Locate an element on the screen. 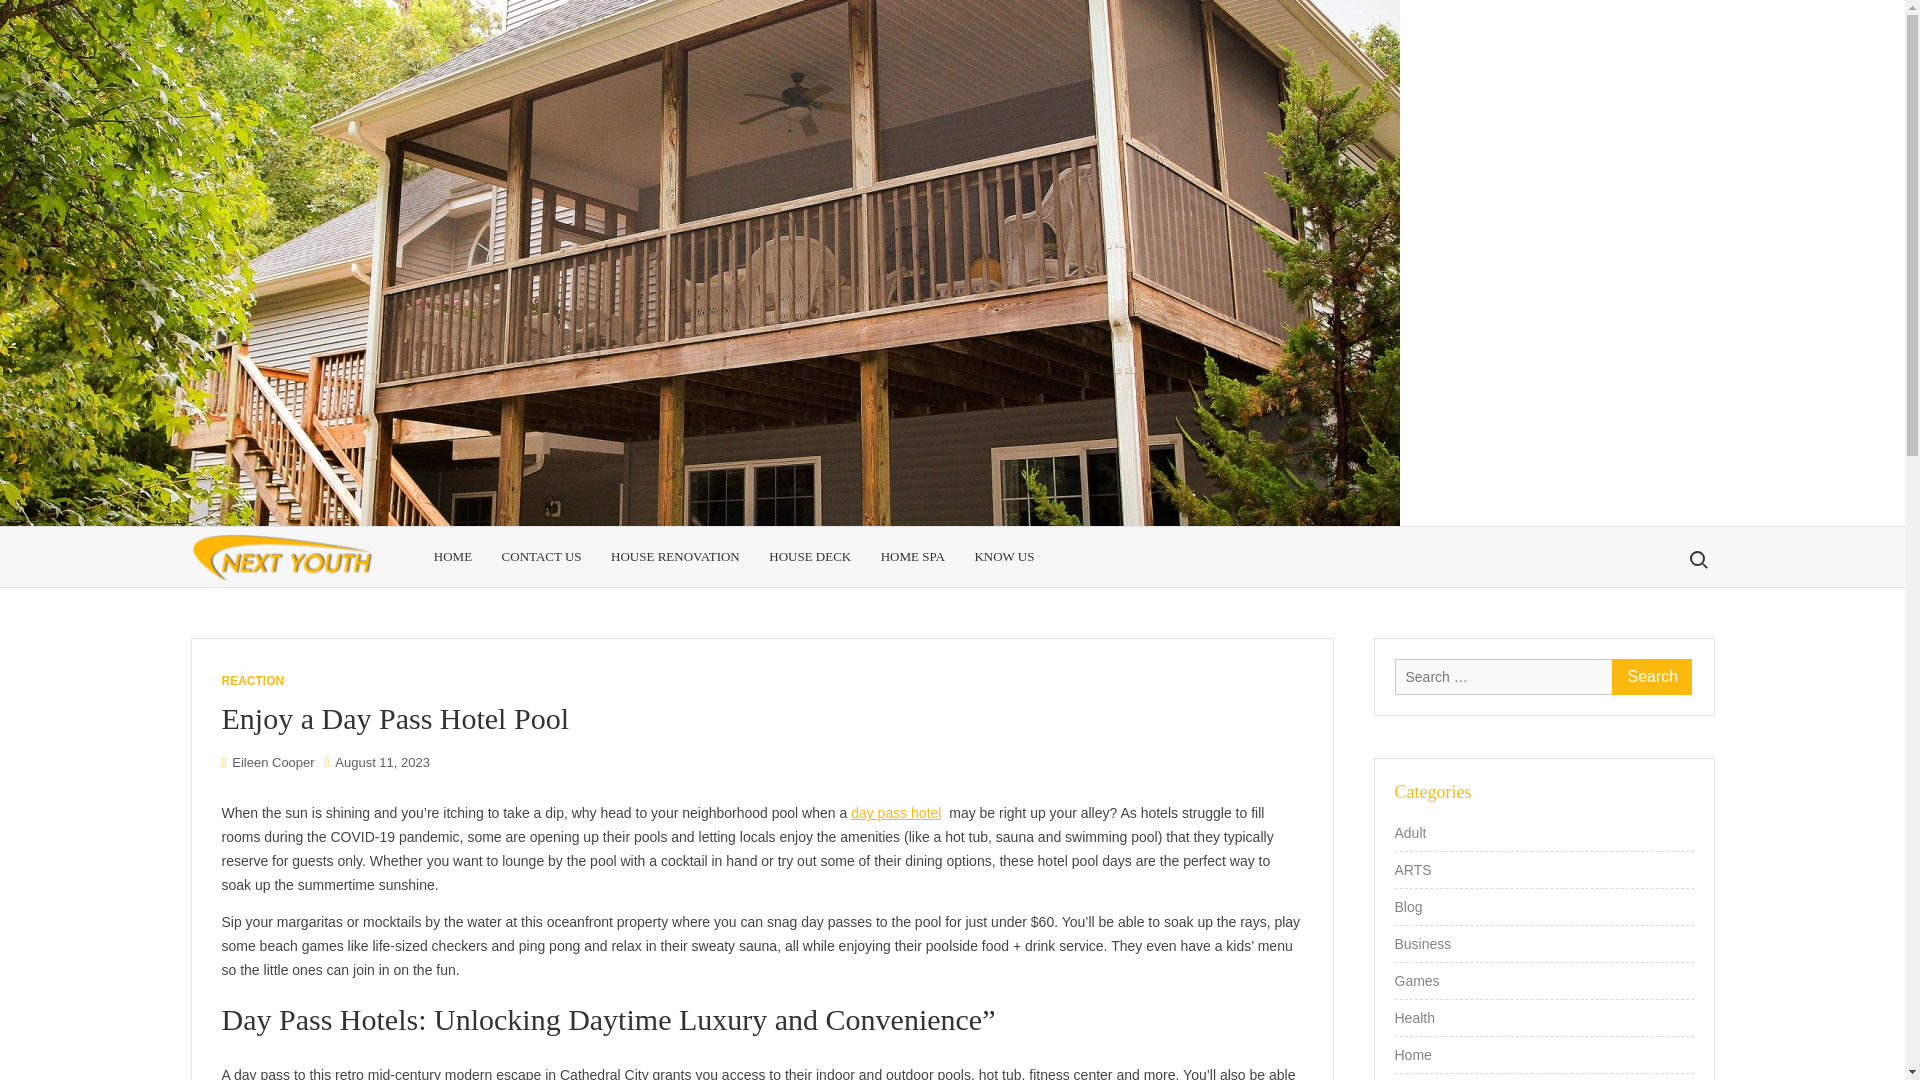 This screenshot has width=1920, height=1080. Blog is located at coordinates (1408, 907).